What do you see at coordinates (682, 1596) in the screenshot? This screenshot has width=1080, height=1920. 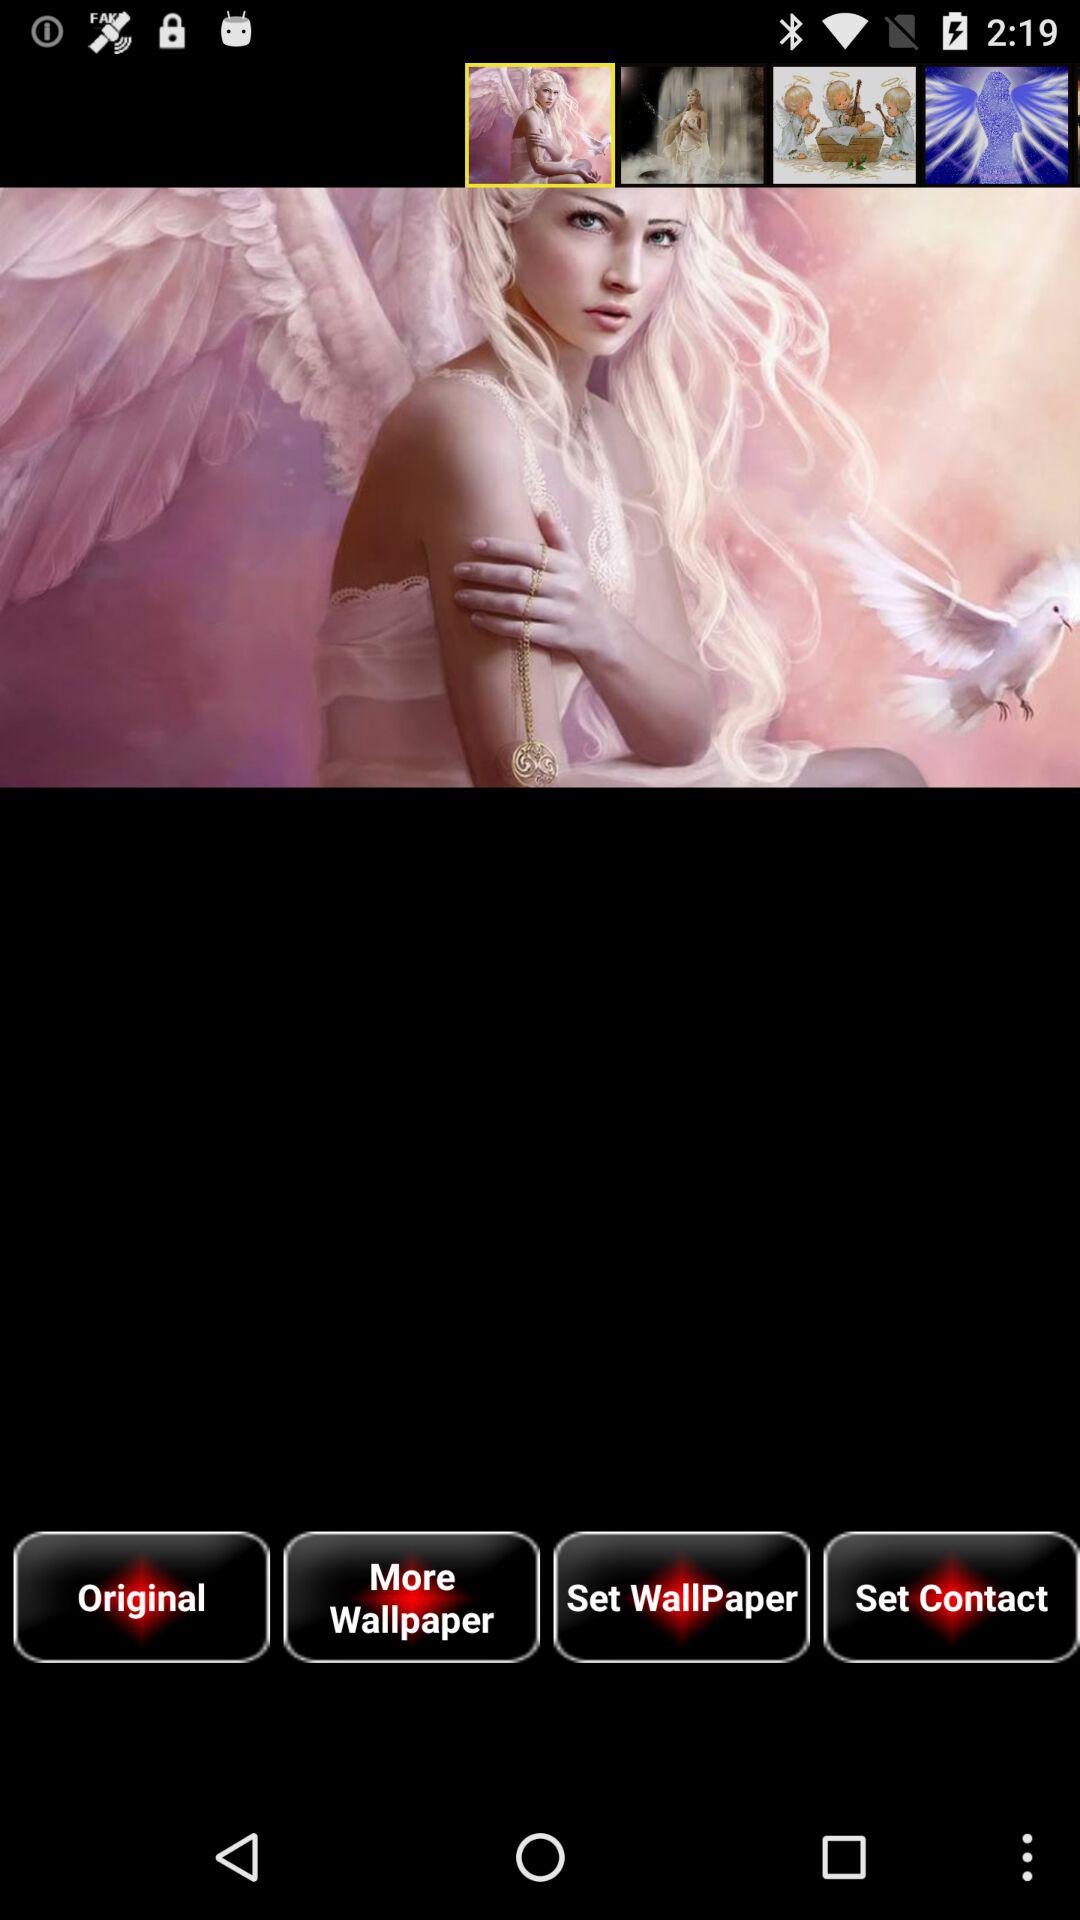 I see `click the item to the left of the set contact icon` at bounding box center [682, 1596].